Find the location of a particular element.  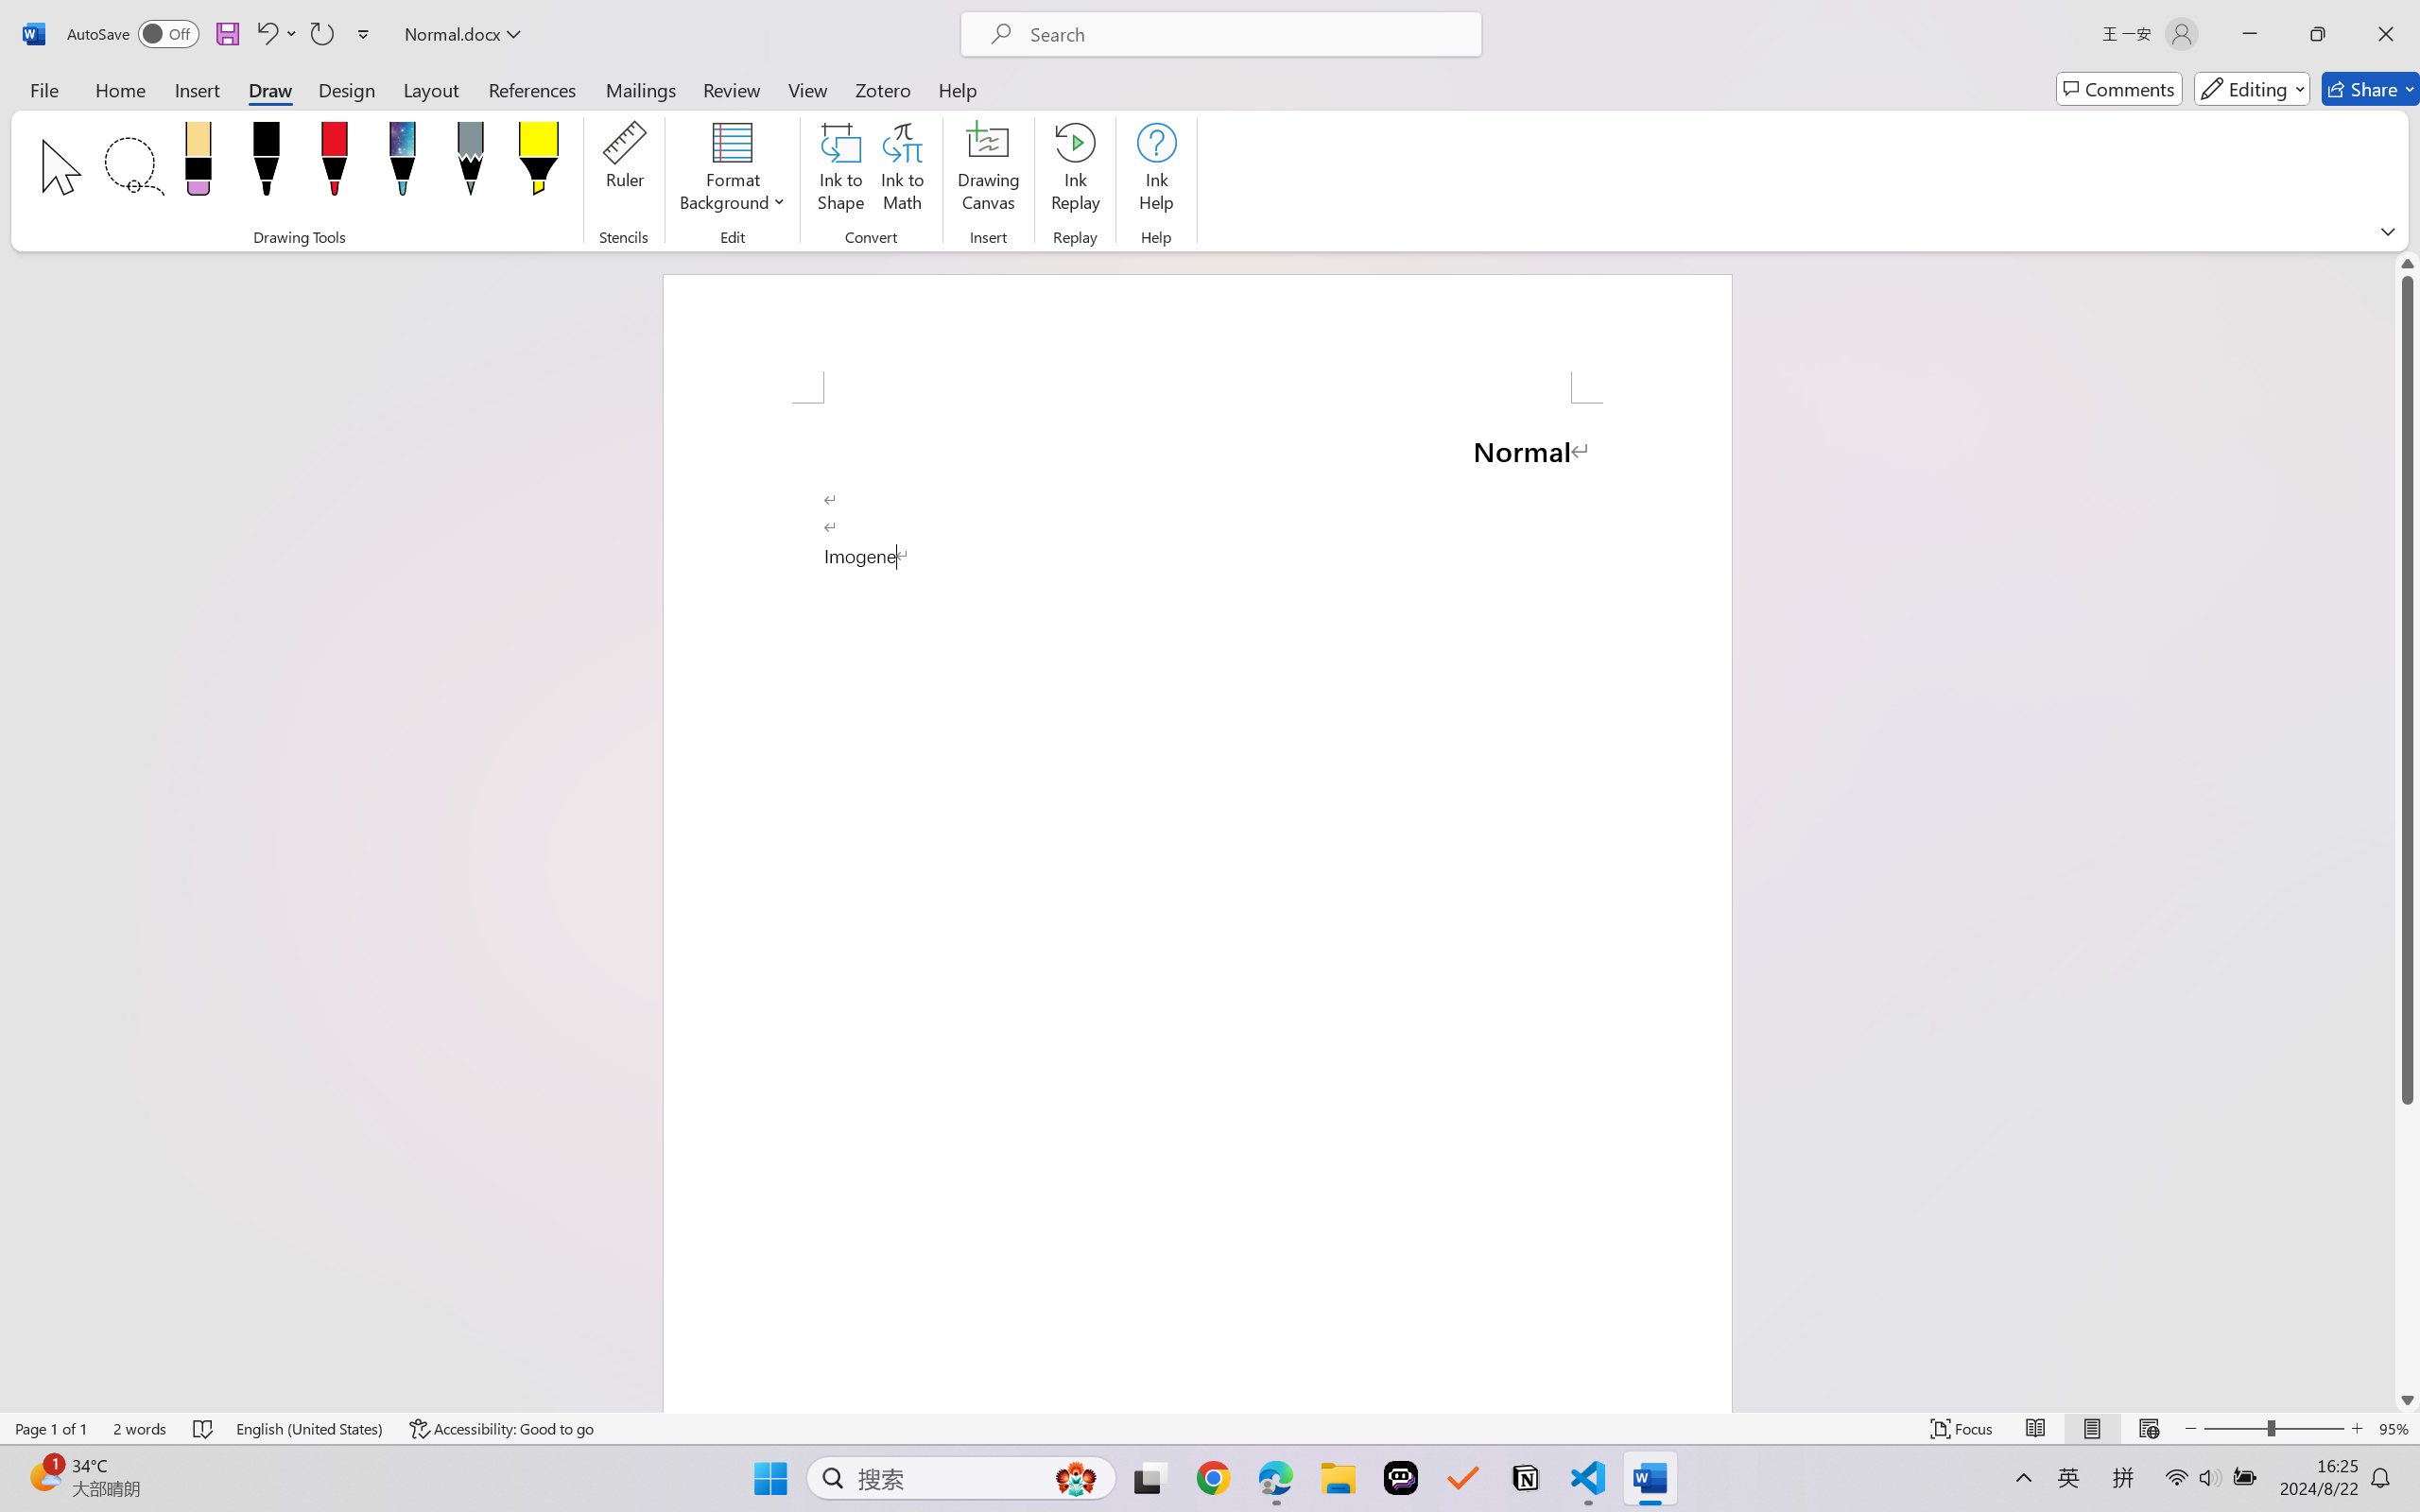

Pen: Galaxy, 1 mm is located at coordinates (401, 164).